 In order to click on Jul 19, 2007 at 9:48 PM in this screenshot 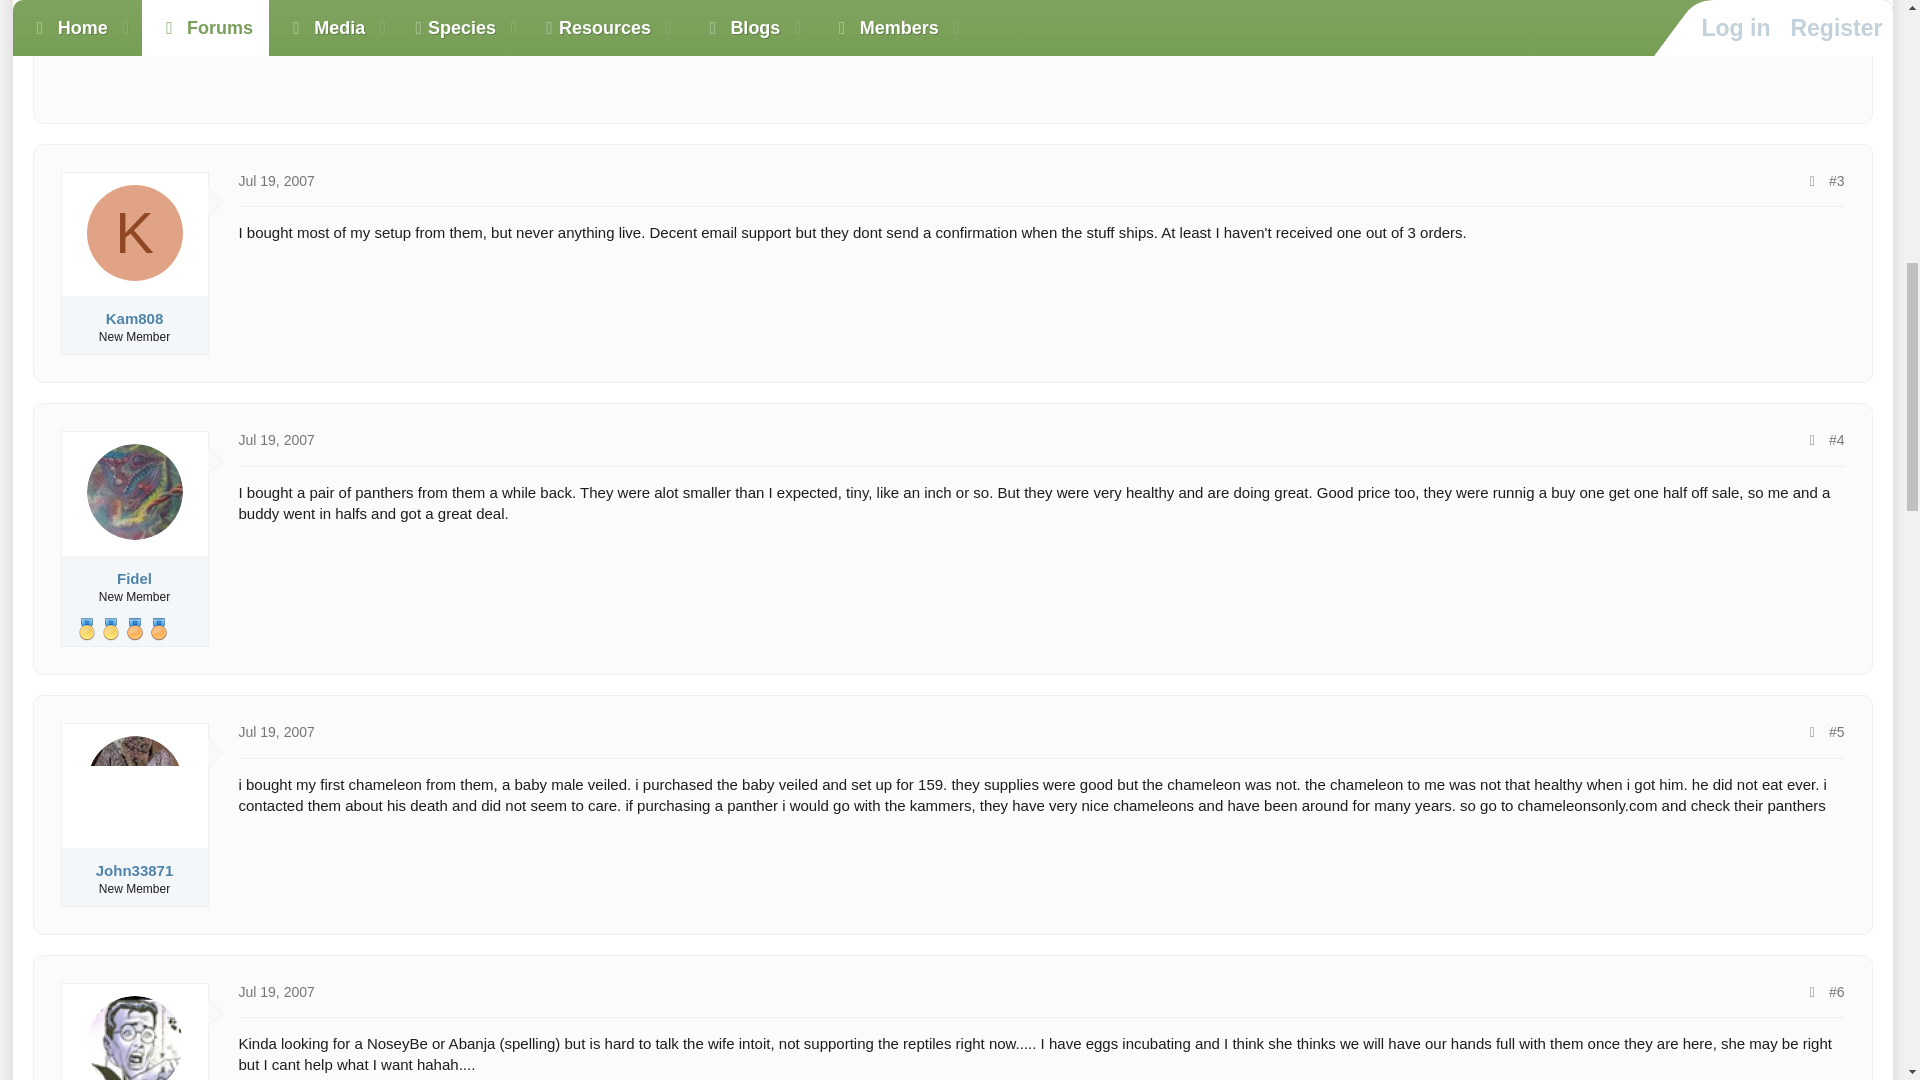, I will do `click(276, 731)`.